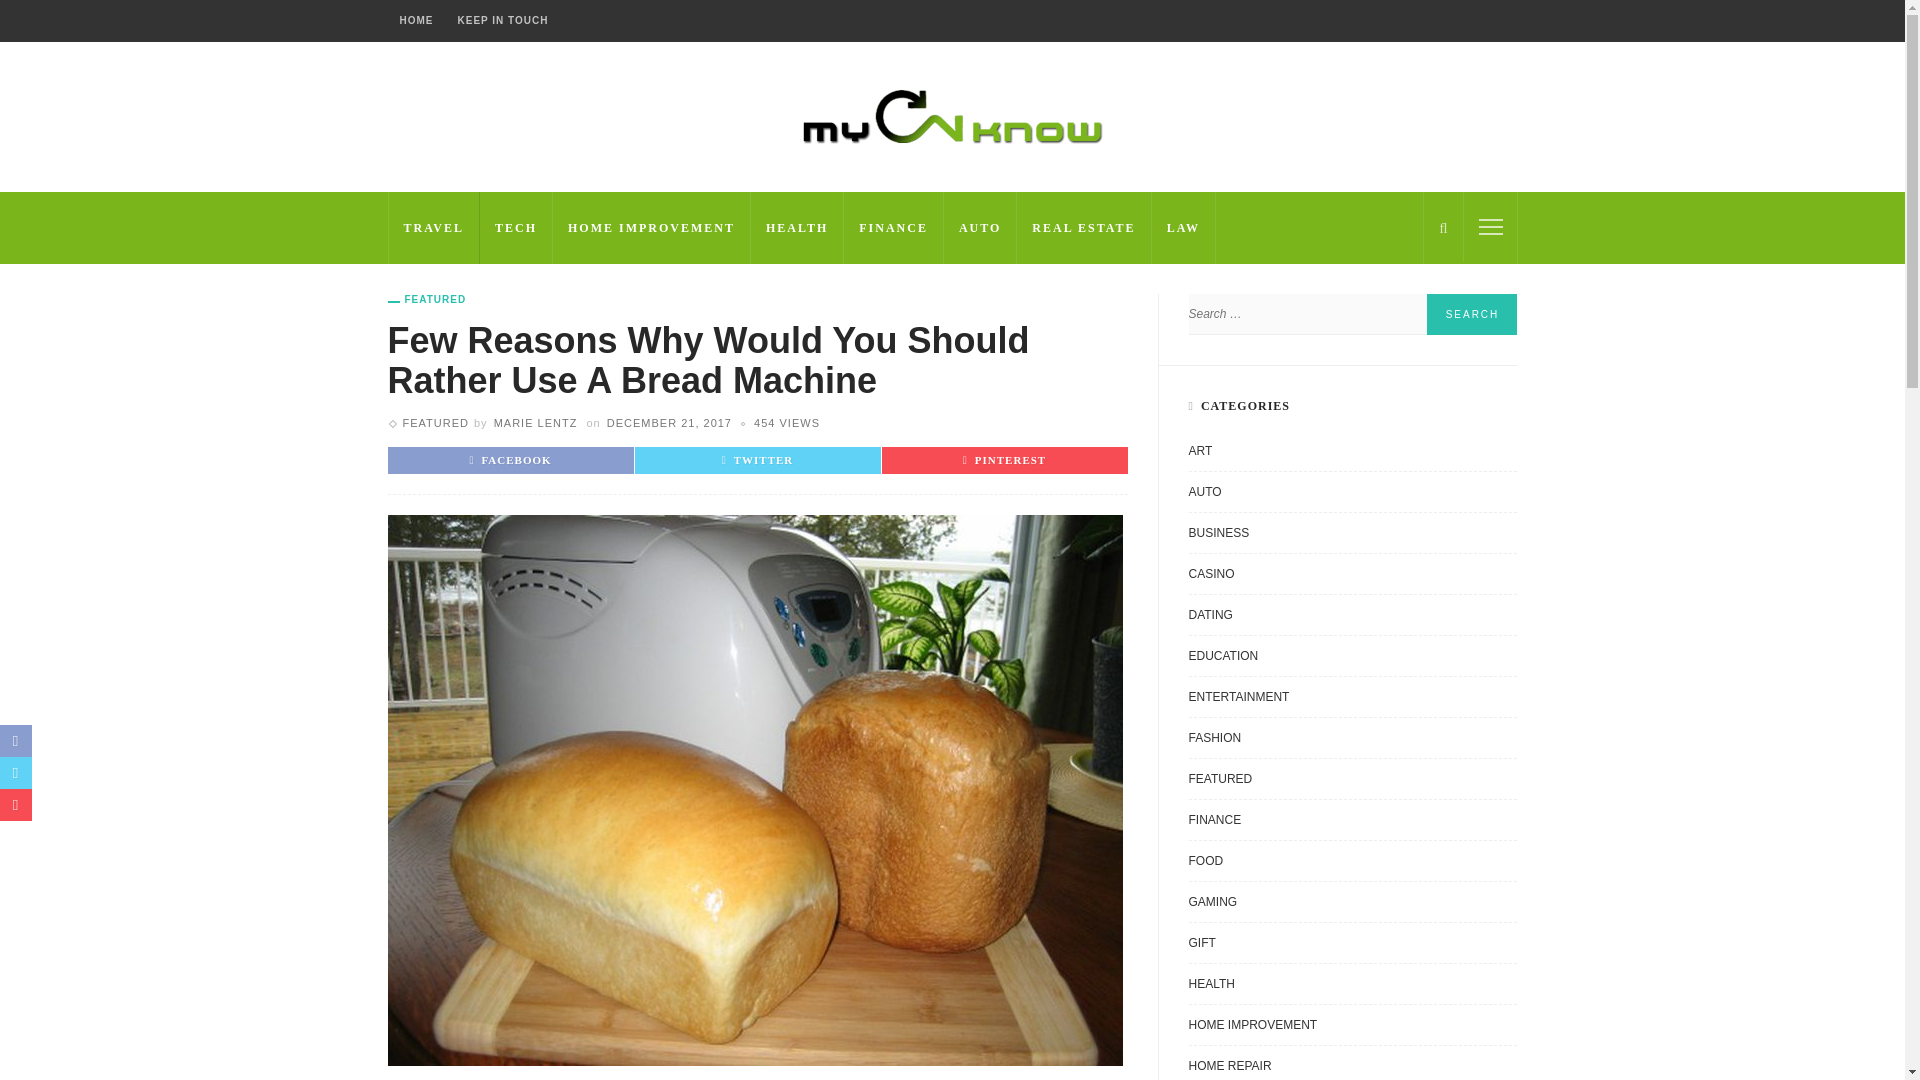  I want to click on TECH, so click(516, 228).